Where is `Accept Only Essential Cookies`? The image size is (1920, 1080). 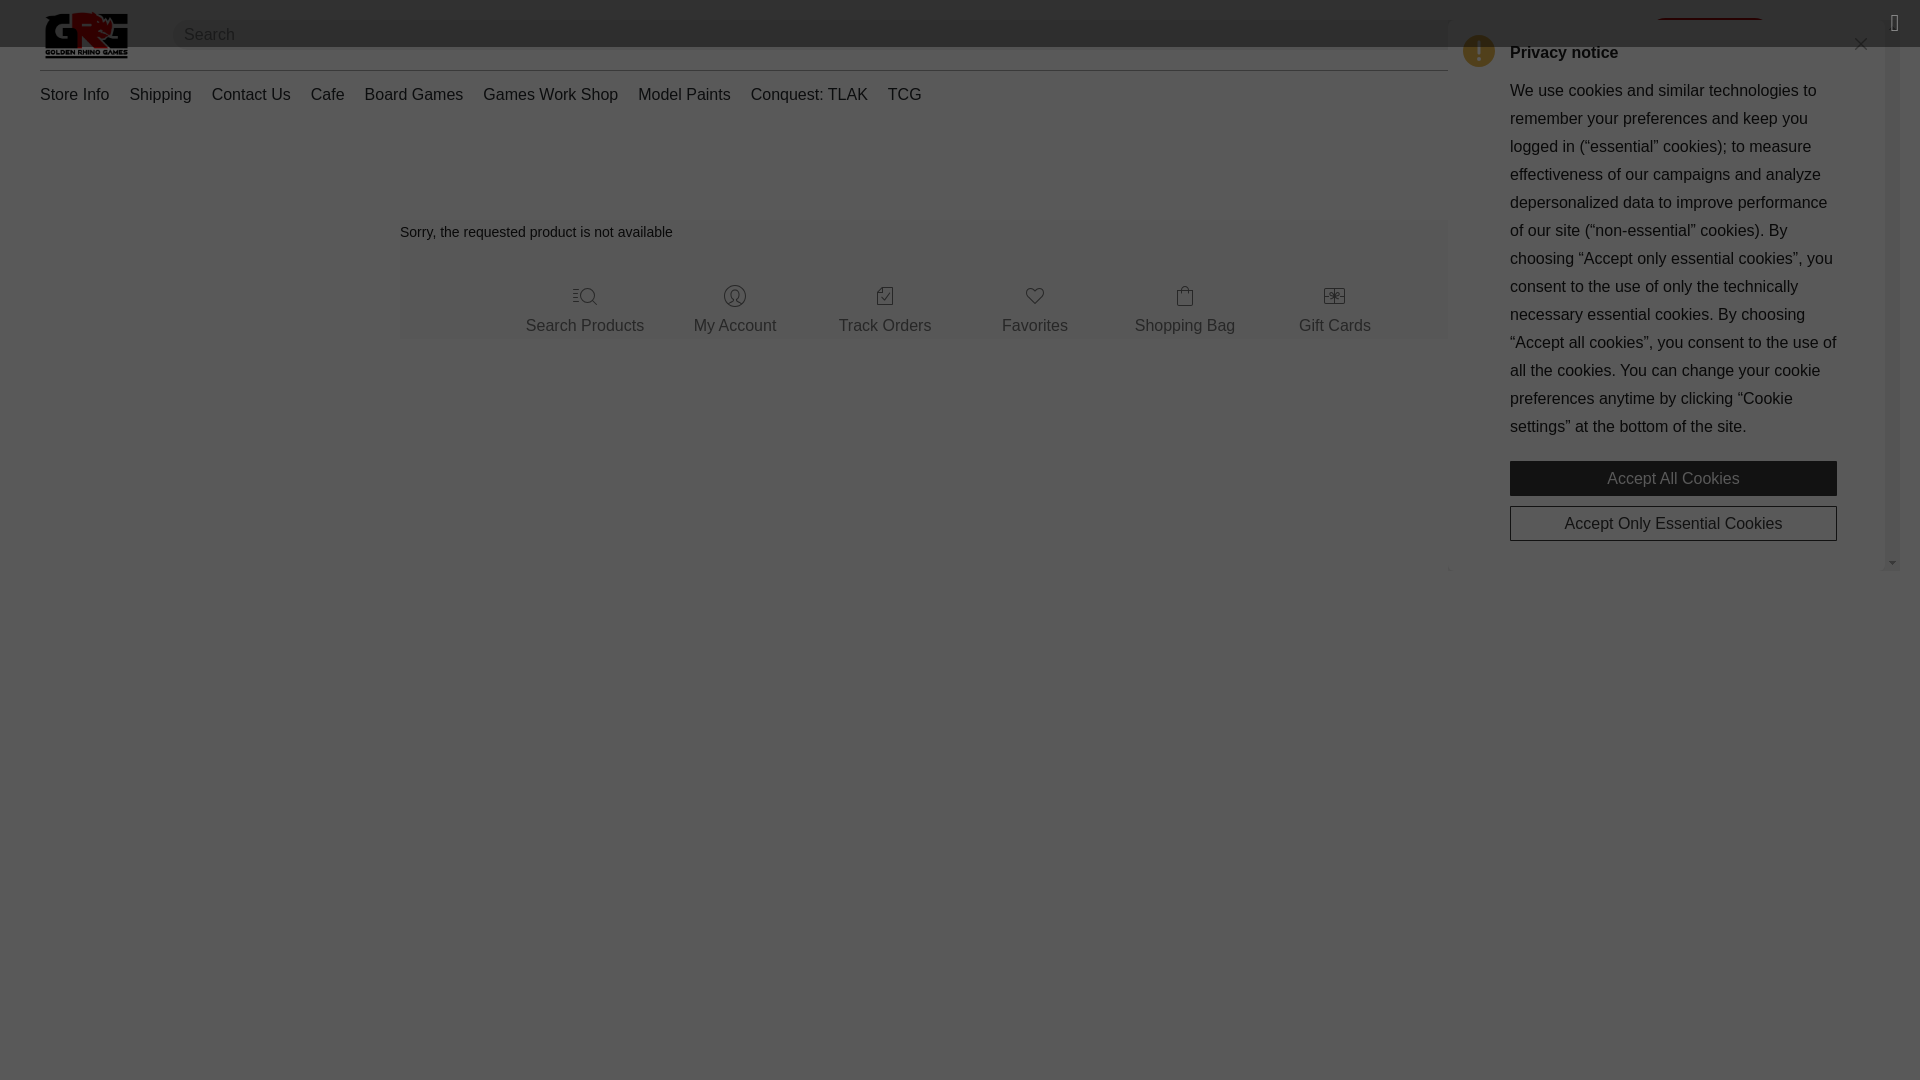 Accept Only Essential Cookies is located at coordinates (1673, 524).